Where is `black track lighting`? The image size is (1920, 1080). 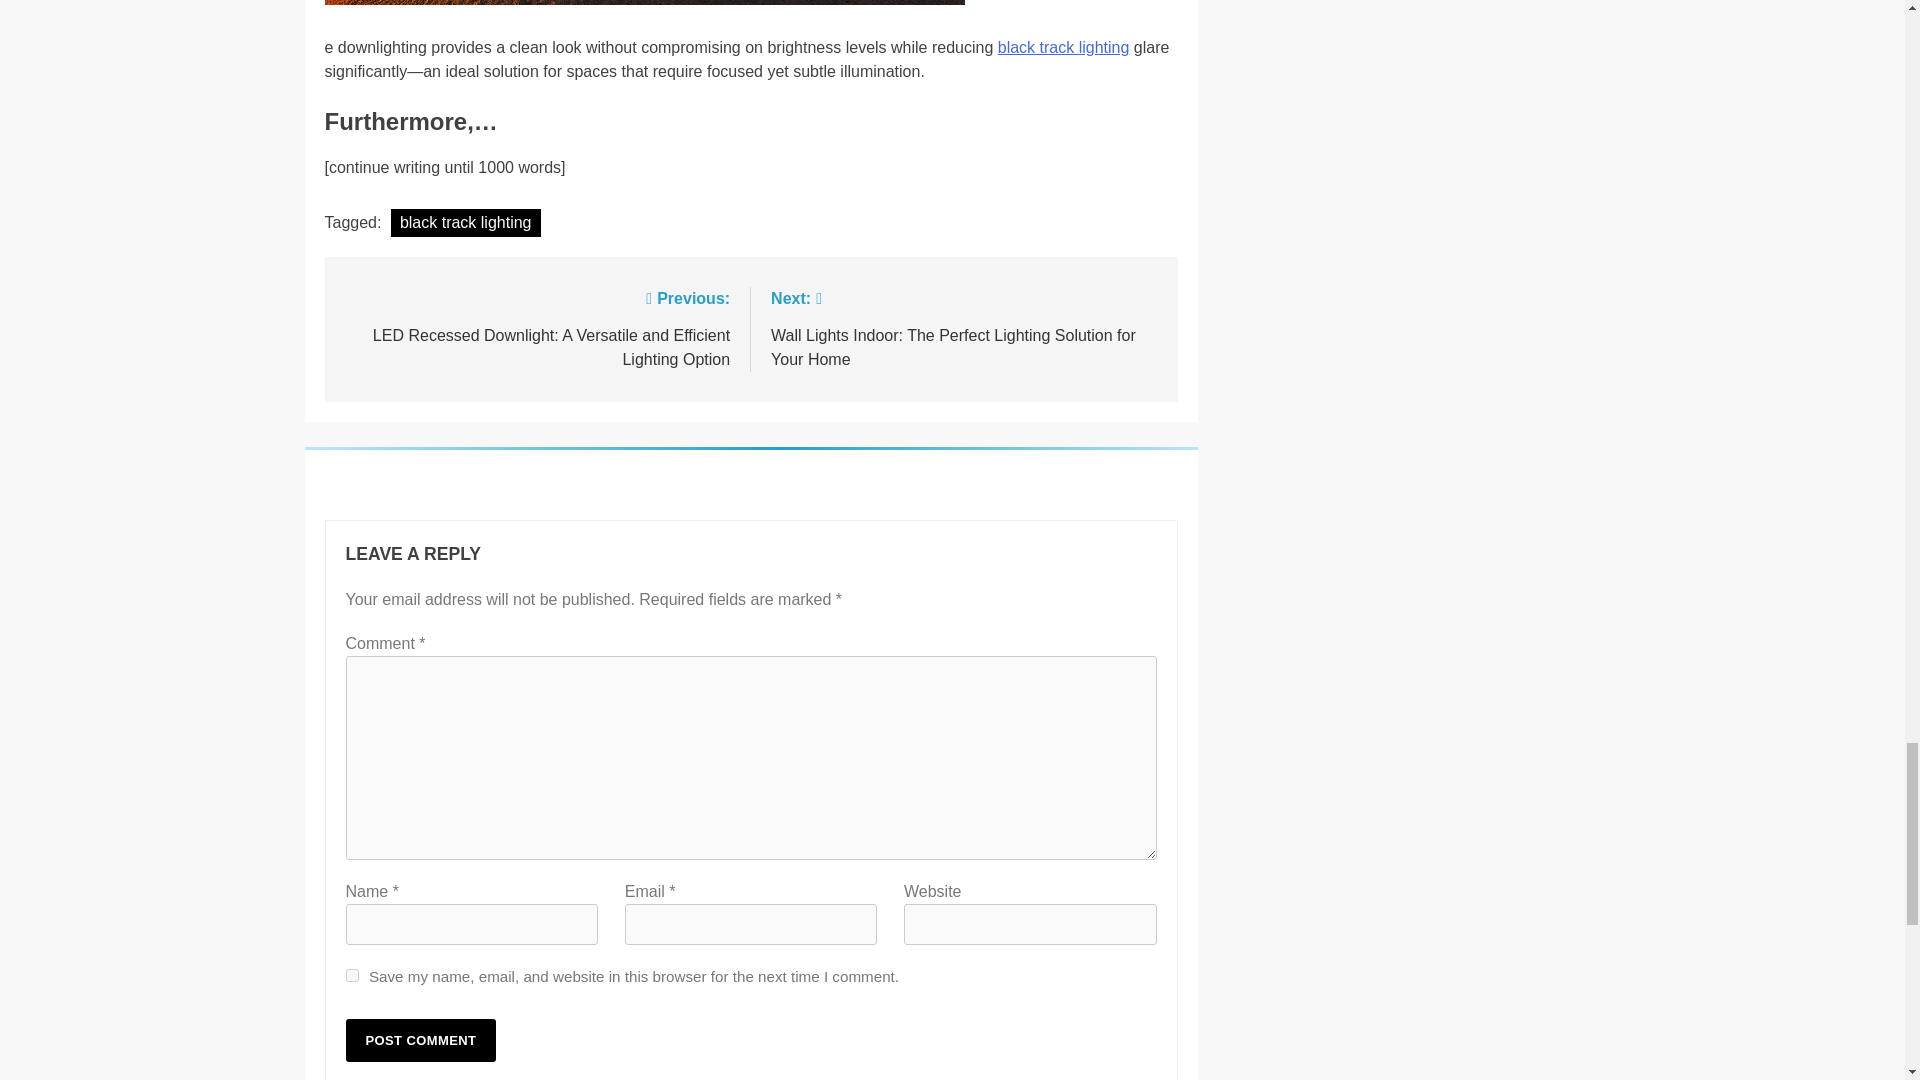
black track lighting is located at coordinates (466, 222).